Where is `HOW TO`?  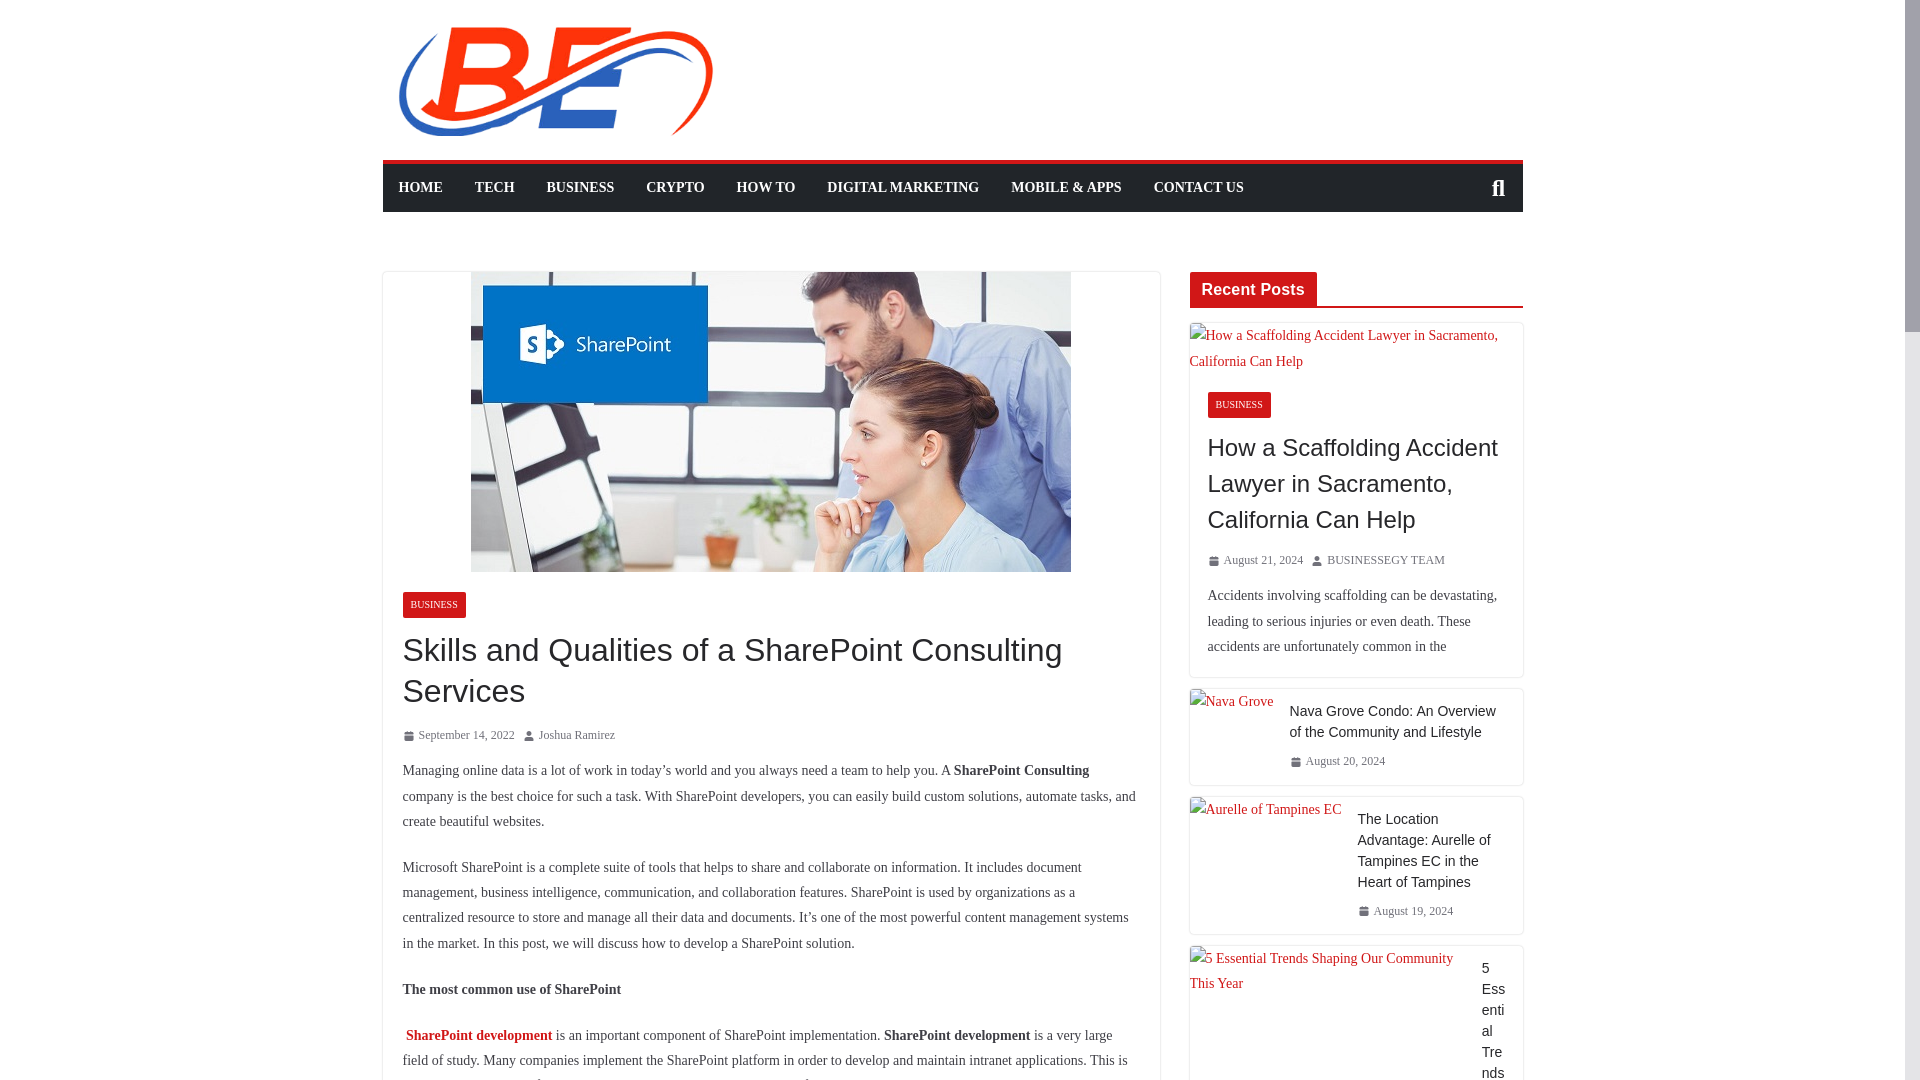 HOW TO is located at coordinates (766, 187).